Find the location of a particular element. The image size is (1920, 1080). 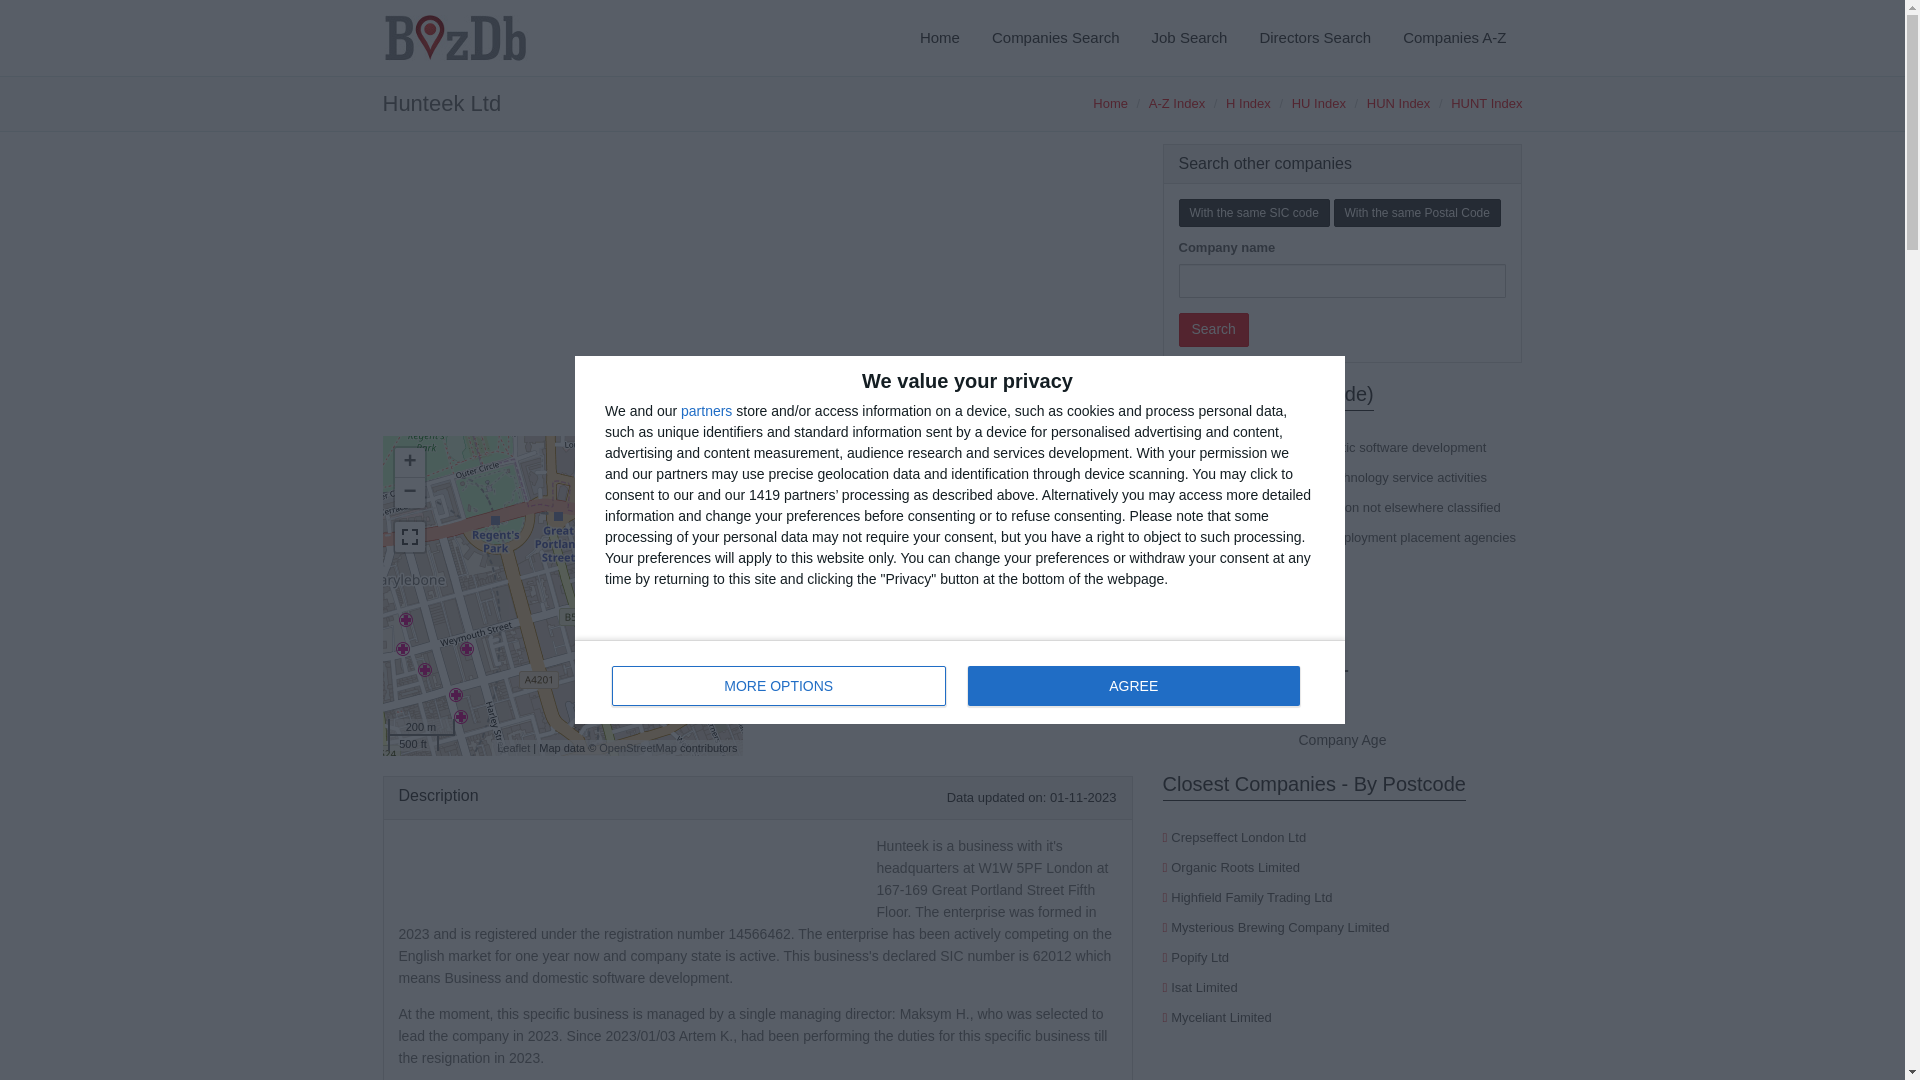

Search is located at coordinates (1213, 330).